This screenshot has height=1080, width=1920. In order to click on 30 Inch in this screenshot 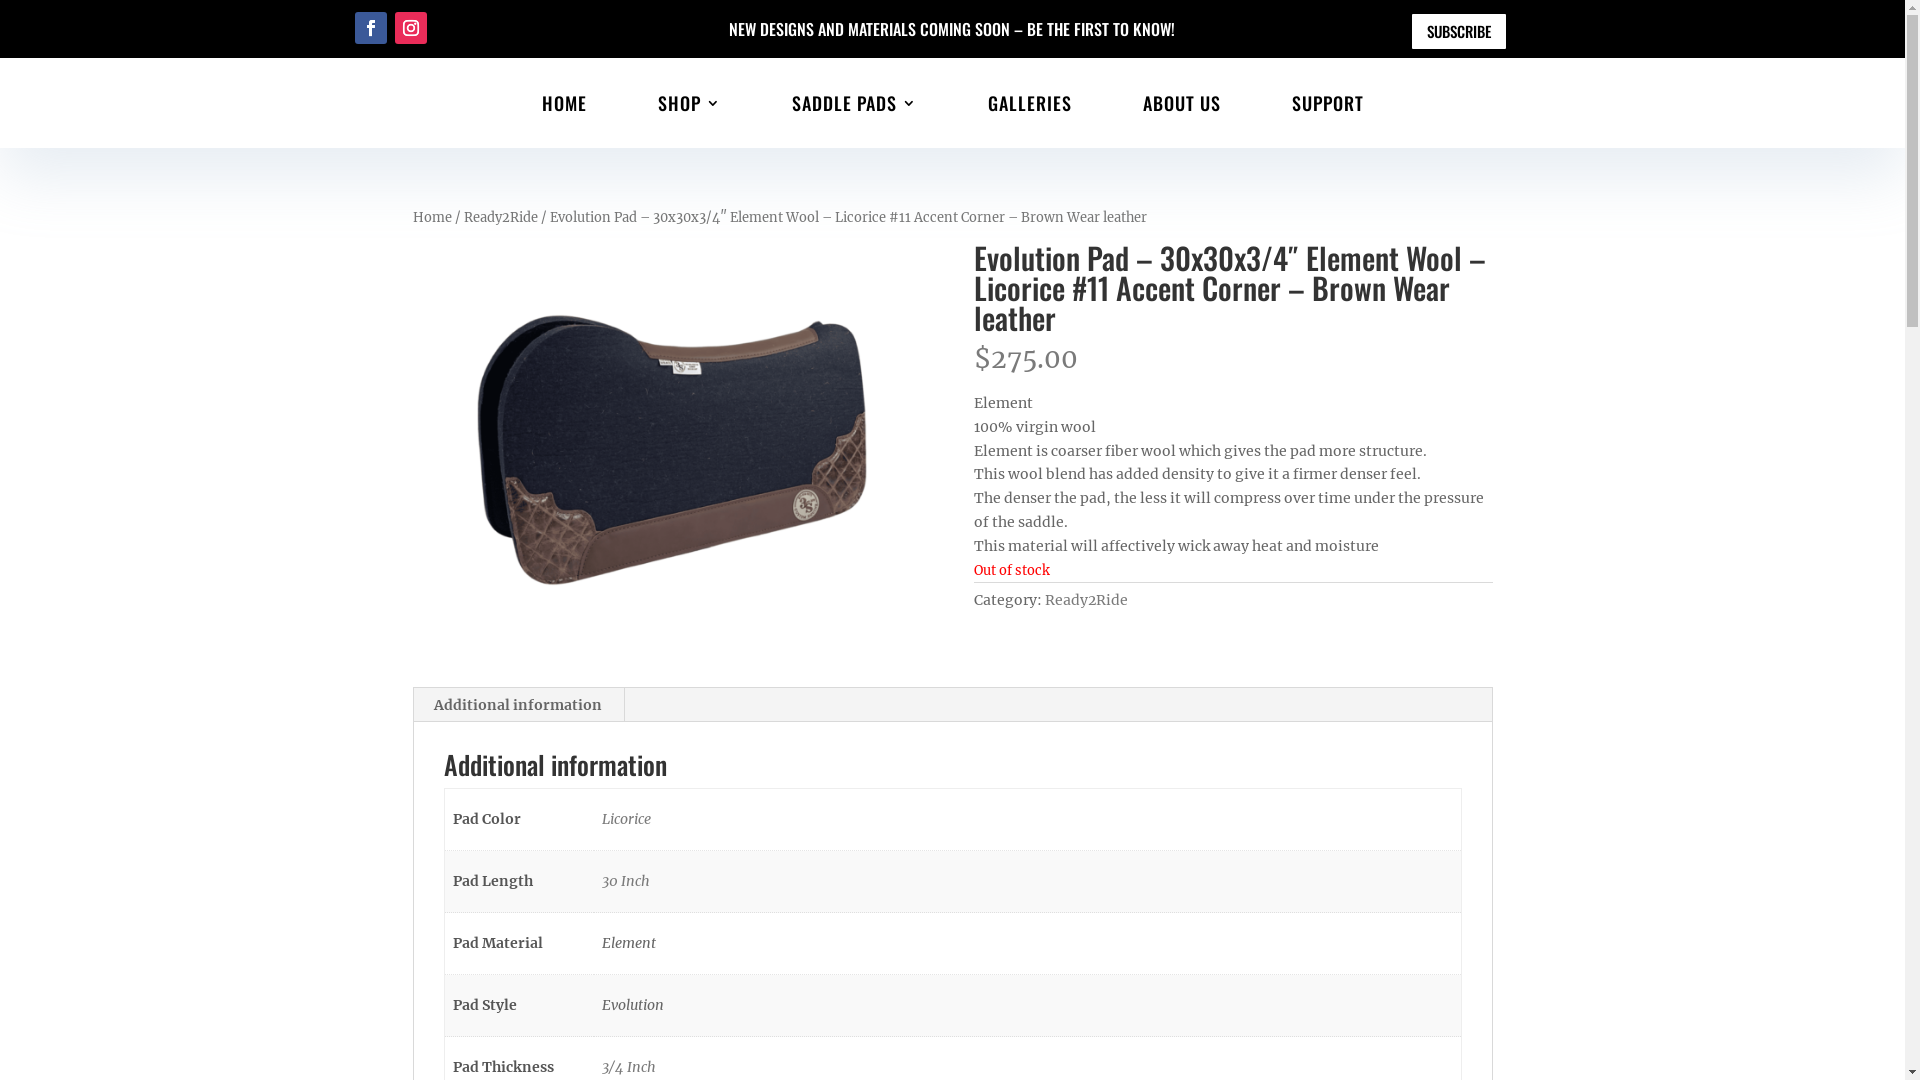, I will do `click(626, 881)`.